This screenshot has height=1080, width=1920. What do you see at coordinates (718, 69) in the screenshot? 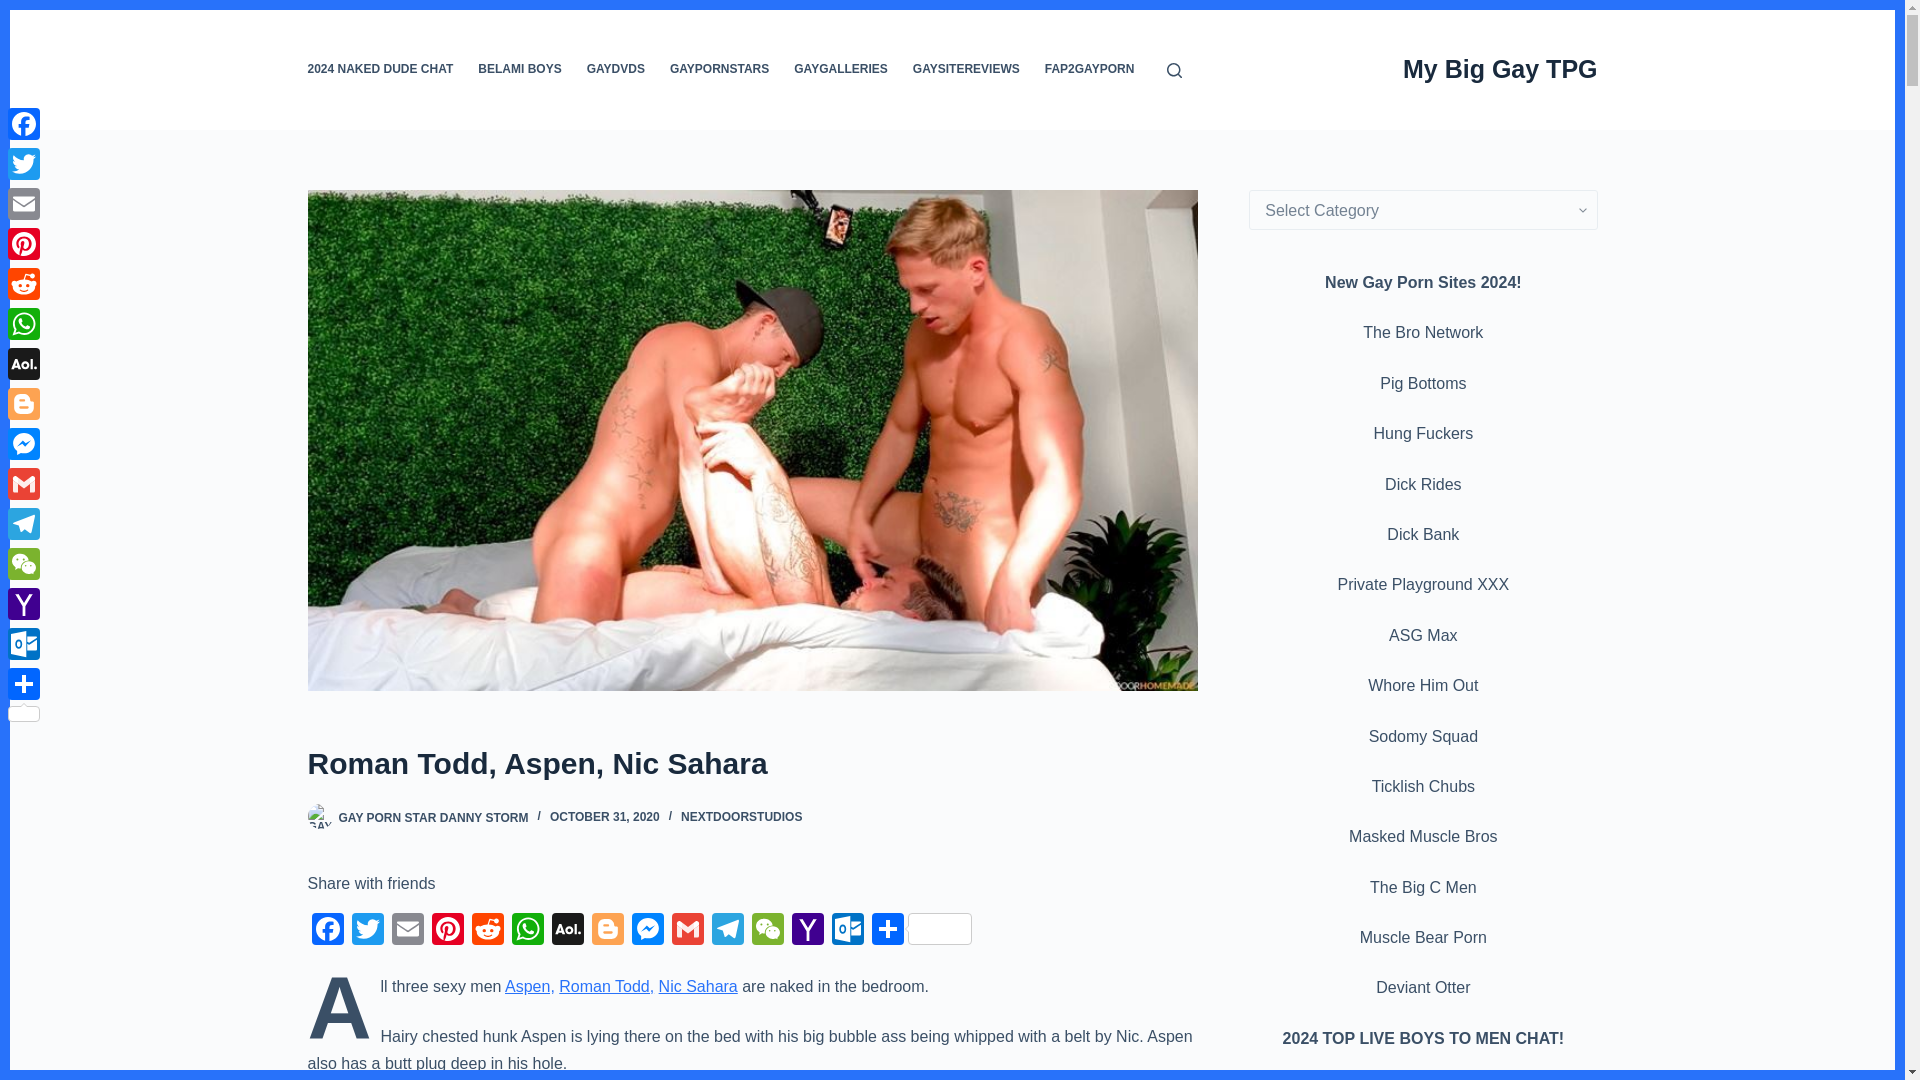
I see `GAYPORNSTARS` at bounding box center [718, 69].